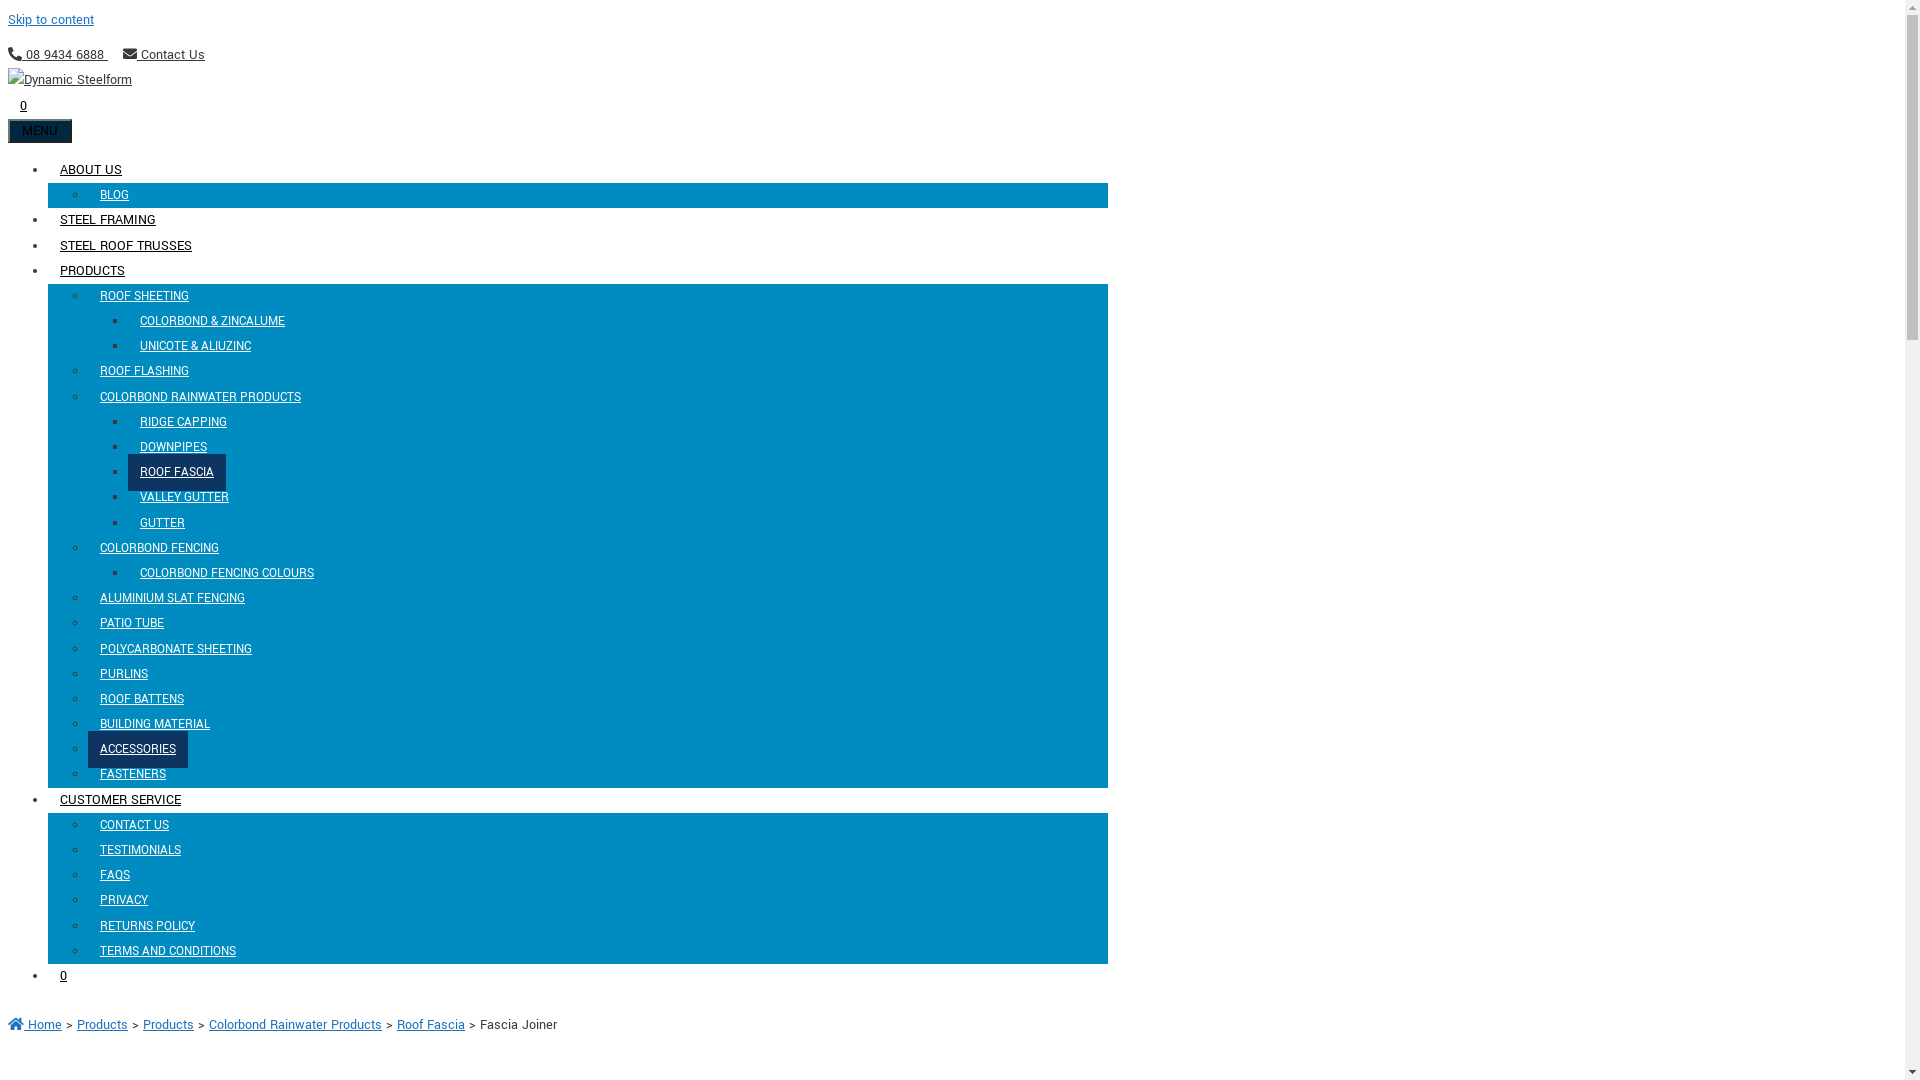  I want to click on Skip to content, so click(51, 20).